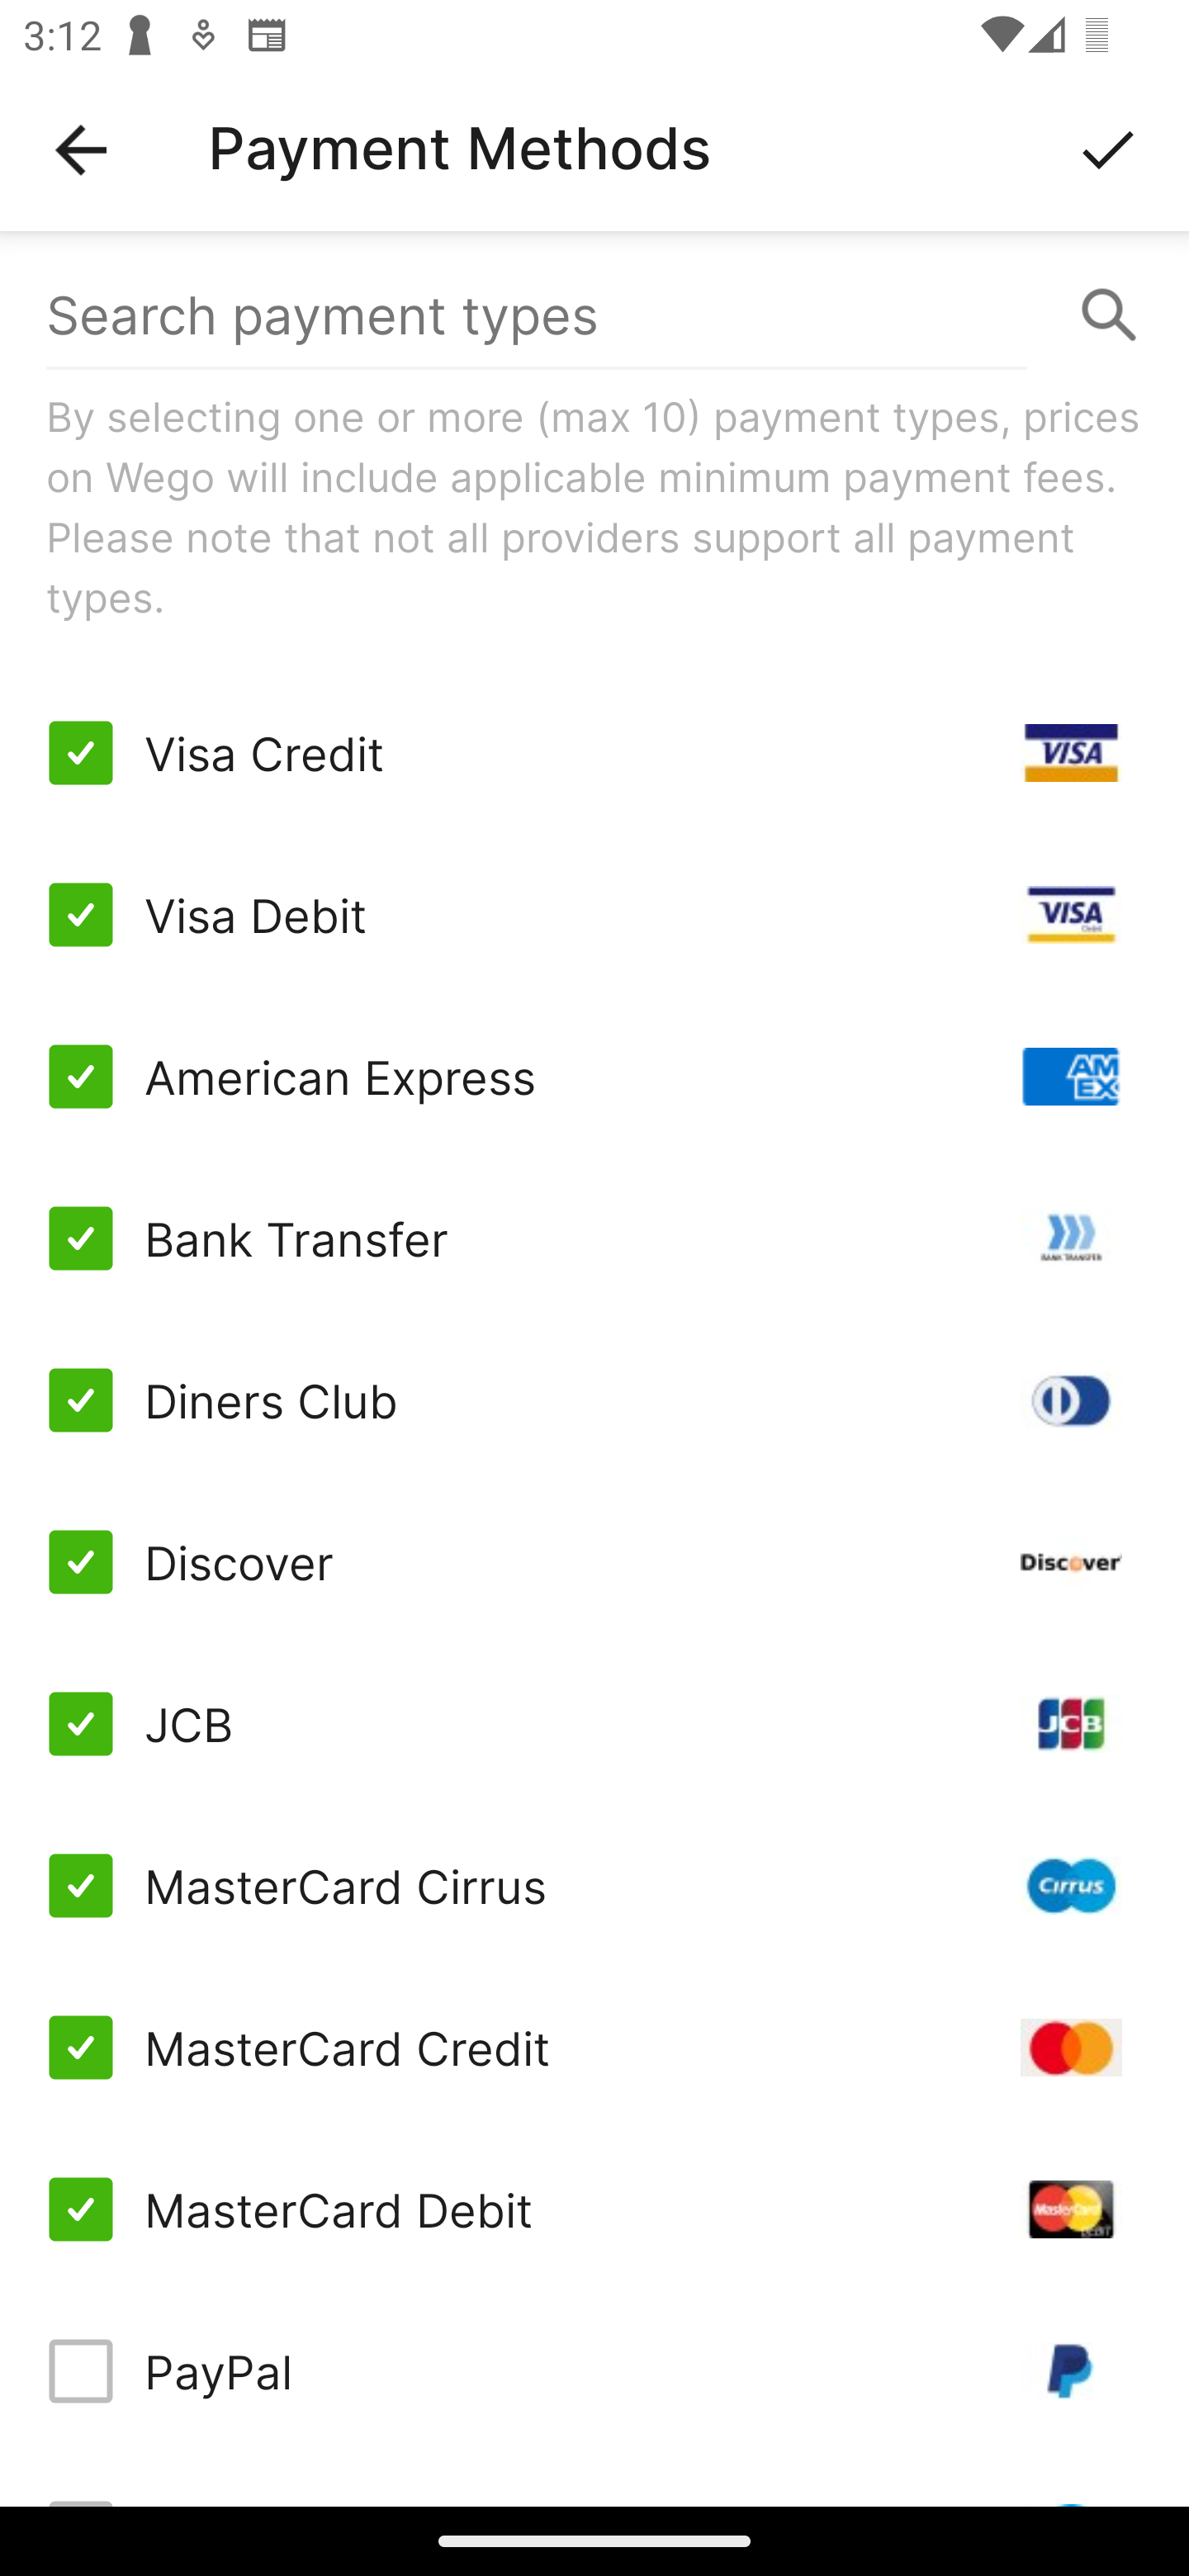  What do you see at coordinates (594, 1399) in the screenshot?
I see `Diners Club` at bounding box center [594, 1399].